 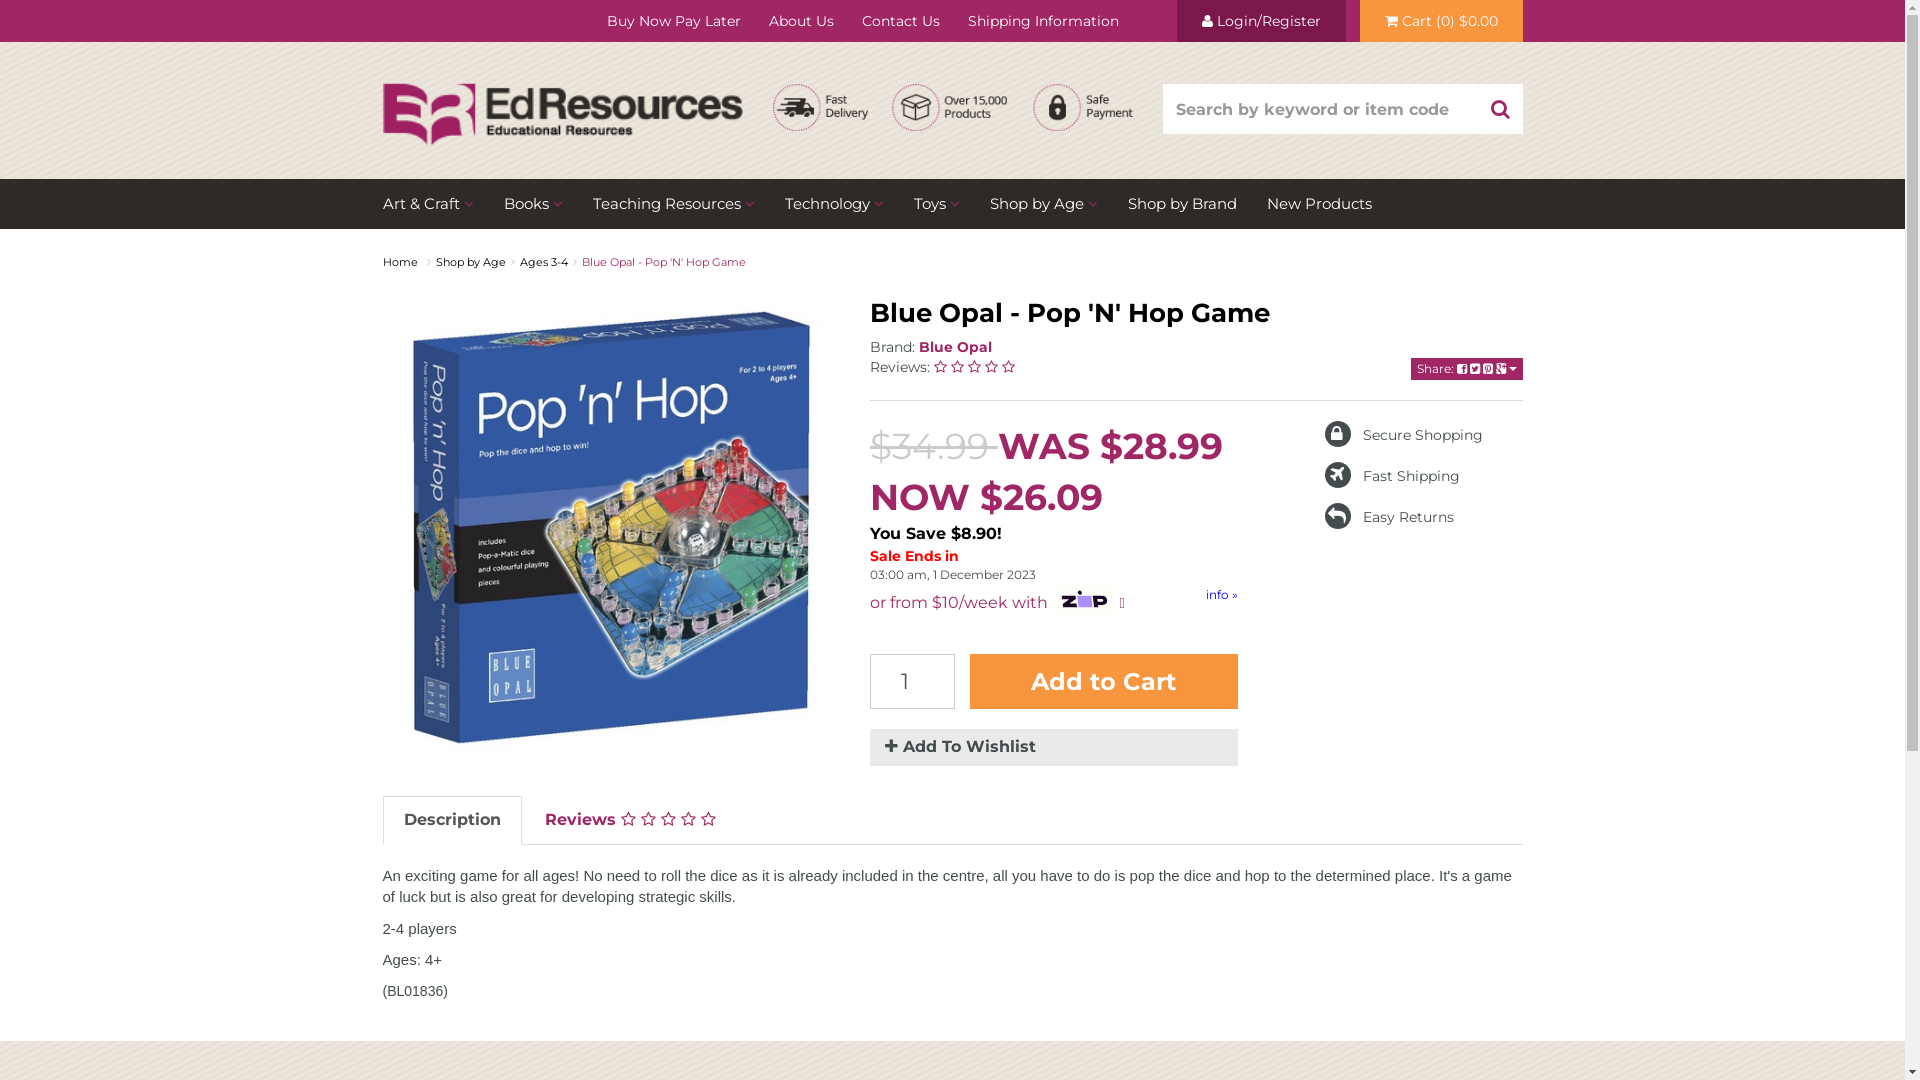 What do you see at coordinates (956, 347) in the screenshot?
I see `Blue Opal` at bounding box center [956, 347].